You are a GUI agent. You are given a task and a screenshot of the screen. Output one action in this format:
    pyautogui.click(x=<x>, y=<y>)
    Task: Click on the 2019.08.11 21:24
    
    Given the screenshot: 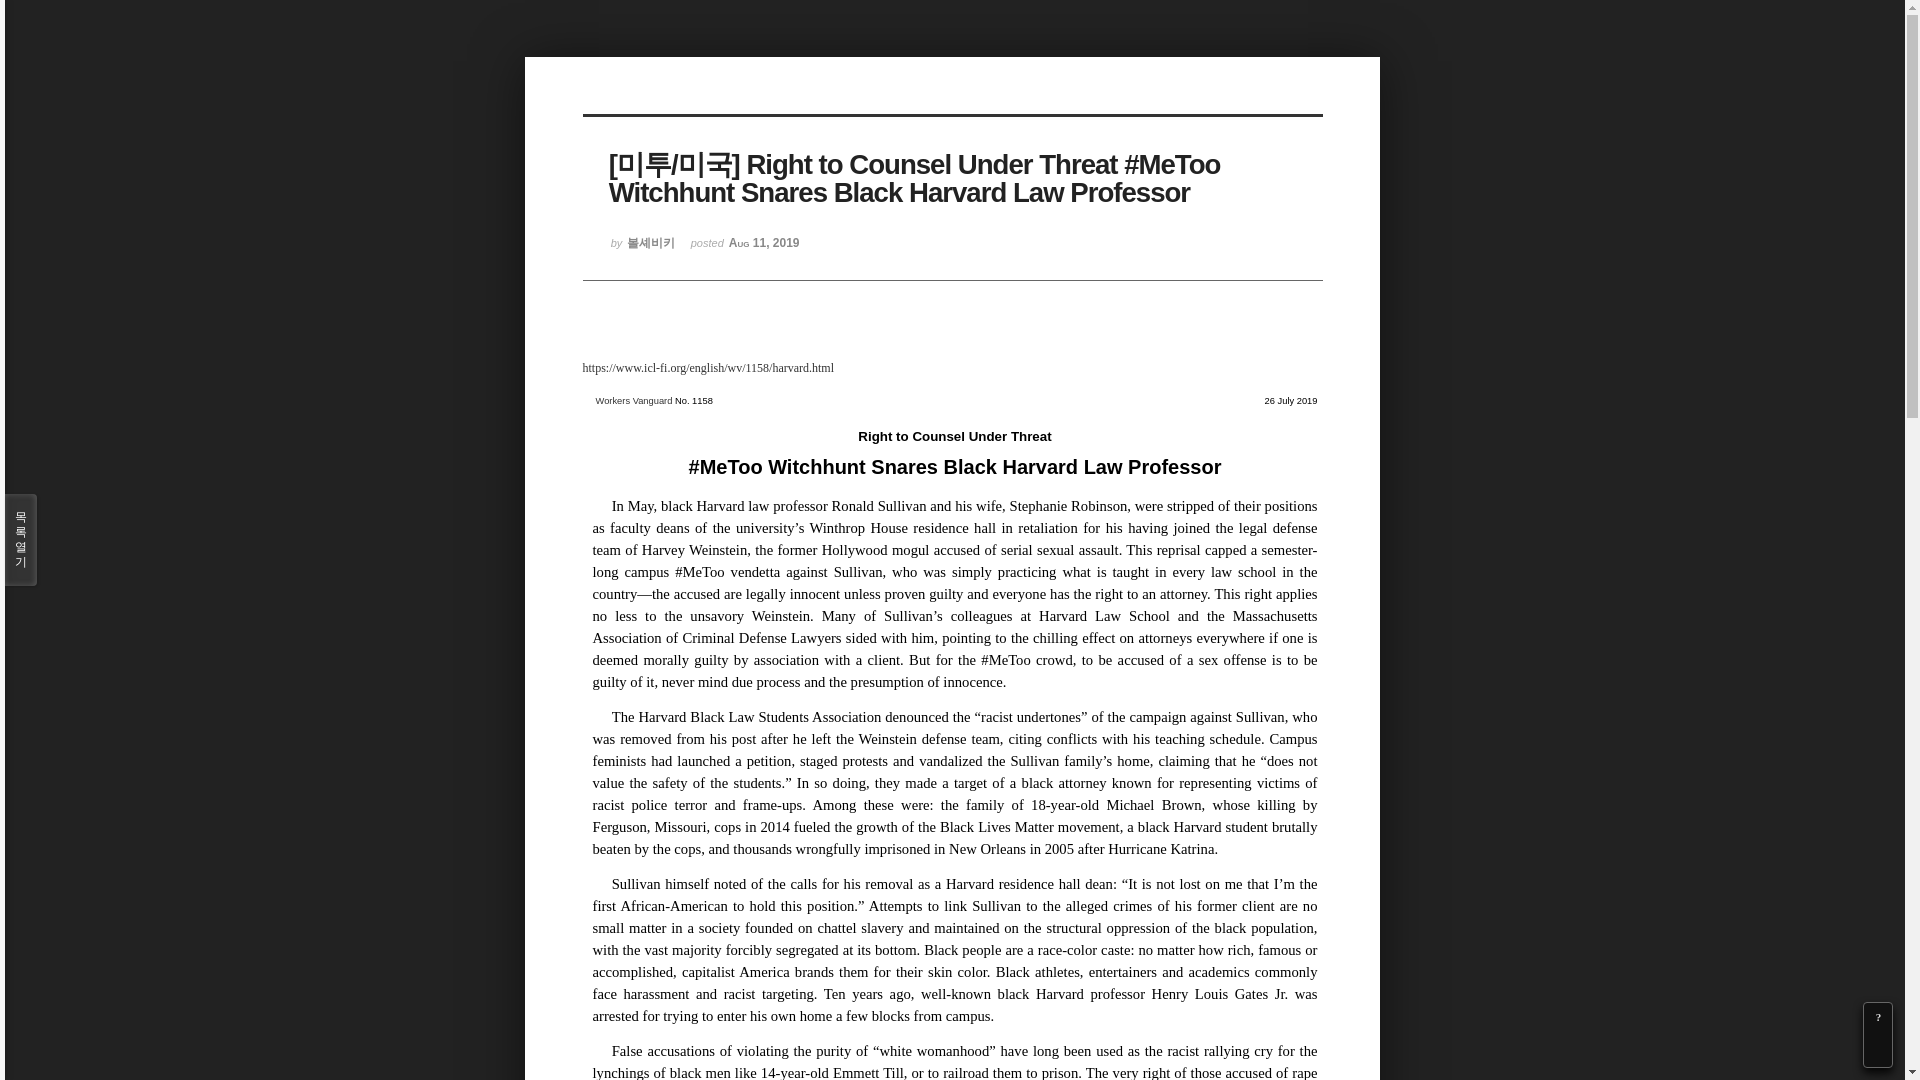 What is the action you would take?
    pyautogui.click(x=746, y=250)
    